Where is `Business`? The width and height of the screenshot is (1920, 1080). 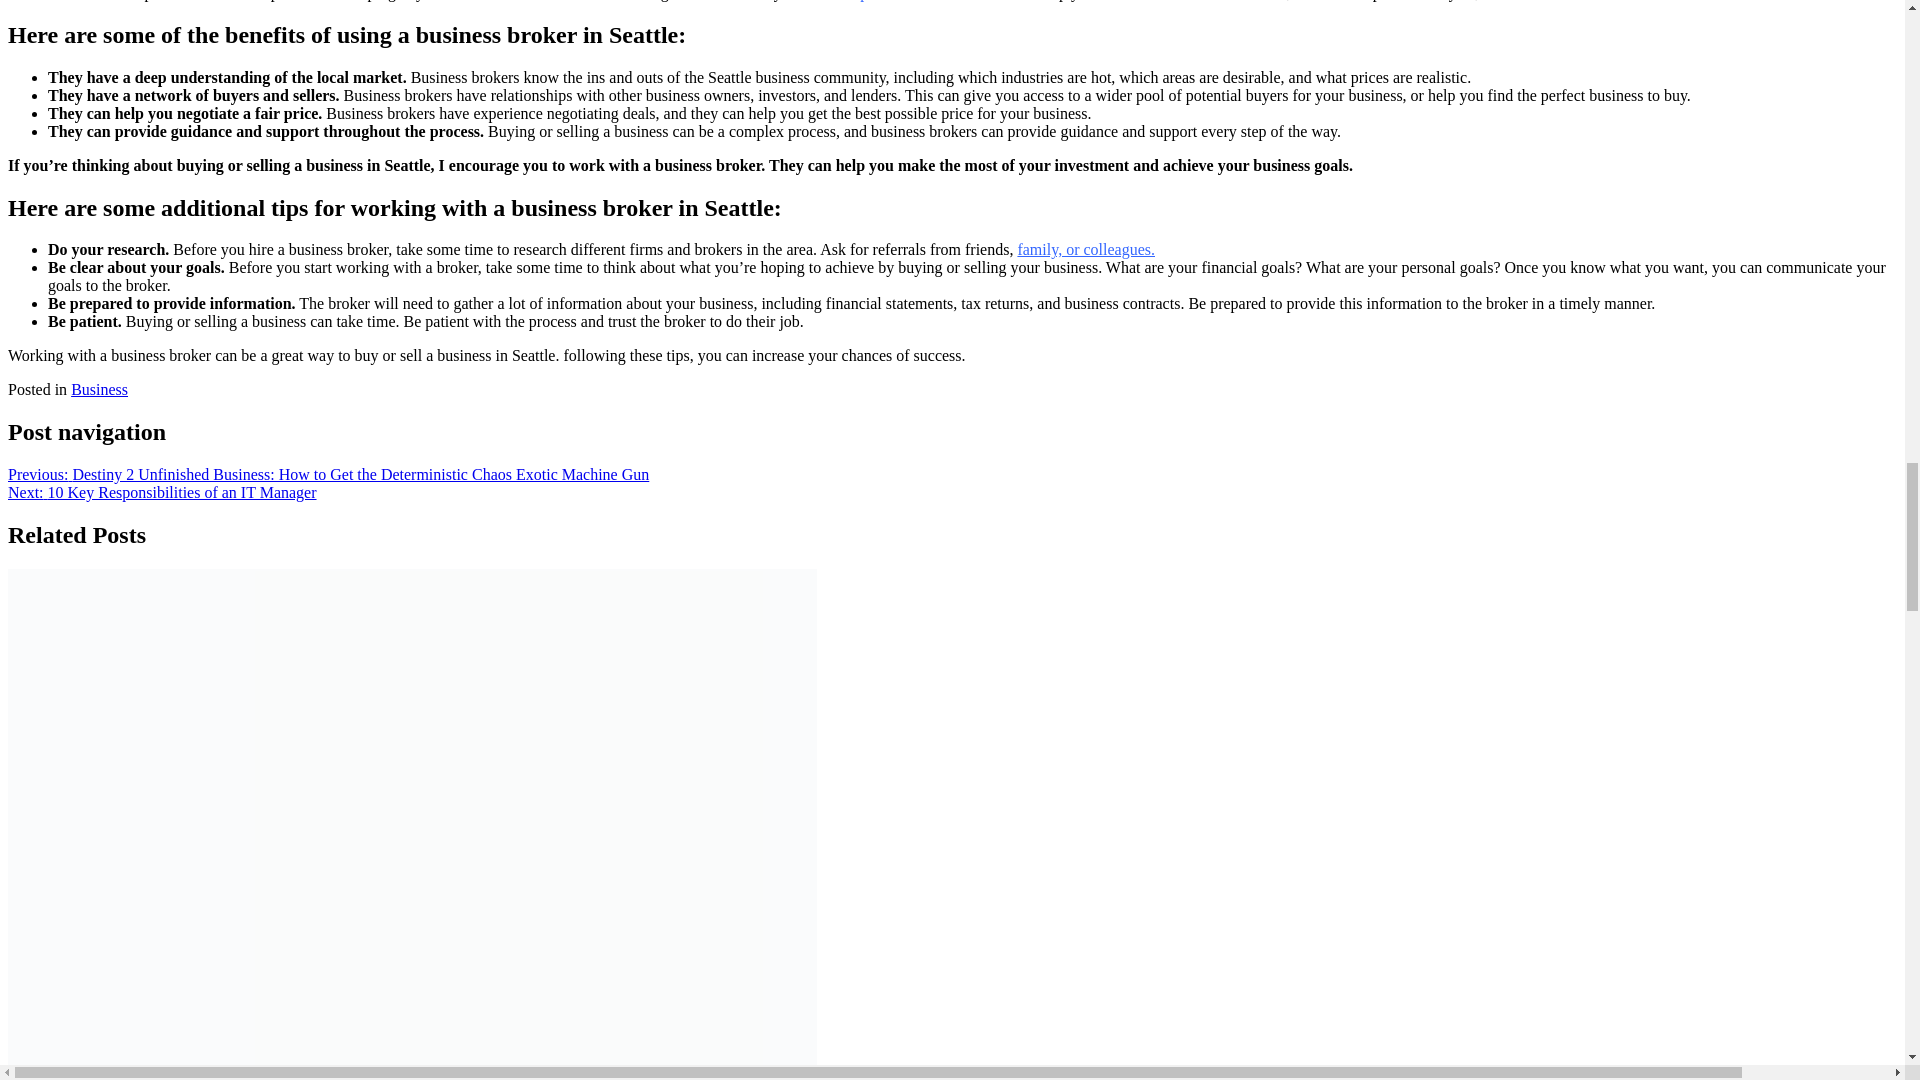
Business is located at coordinates (100, 390).